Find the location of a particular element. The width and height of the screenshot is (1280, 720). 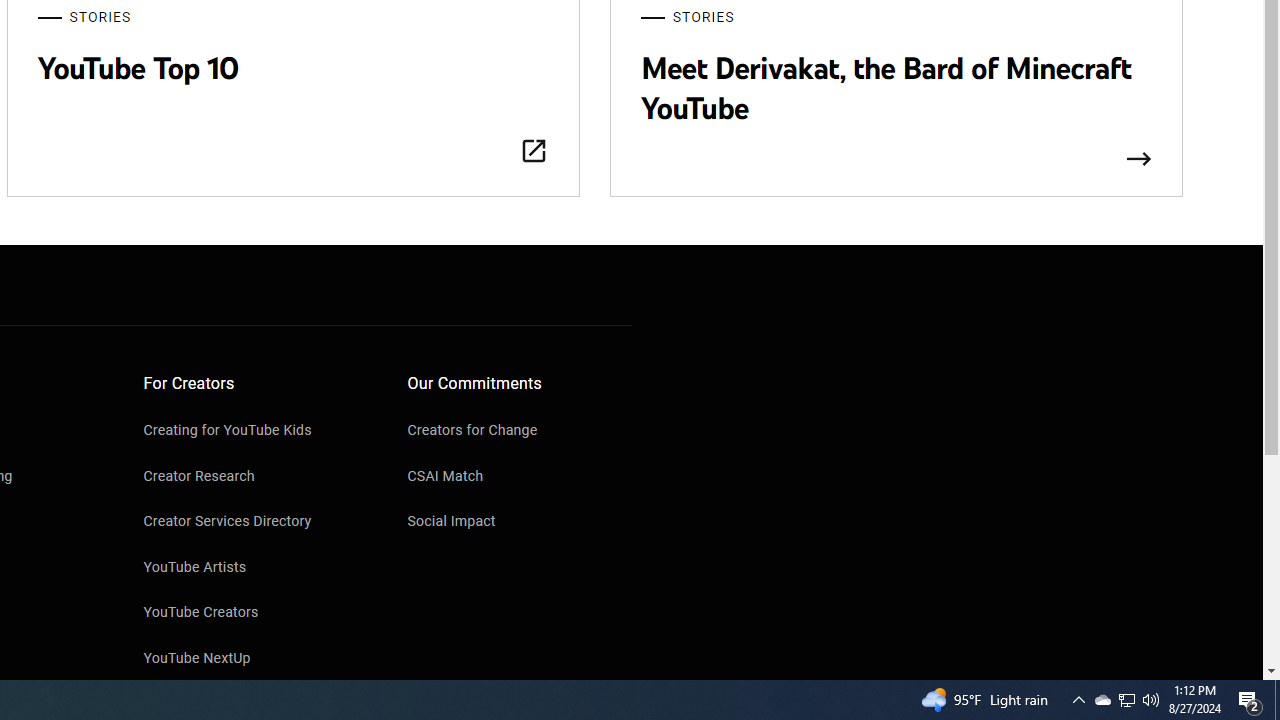

YouTube NextUp is located at coordinates (256, 659).